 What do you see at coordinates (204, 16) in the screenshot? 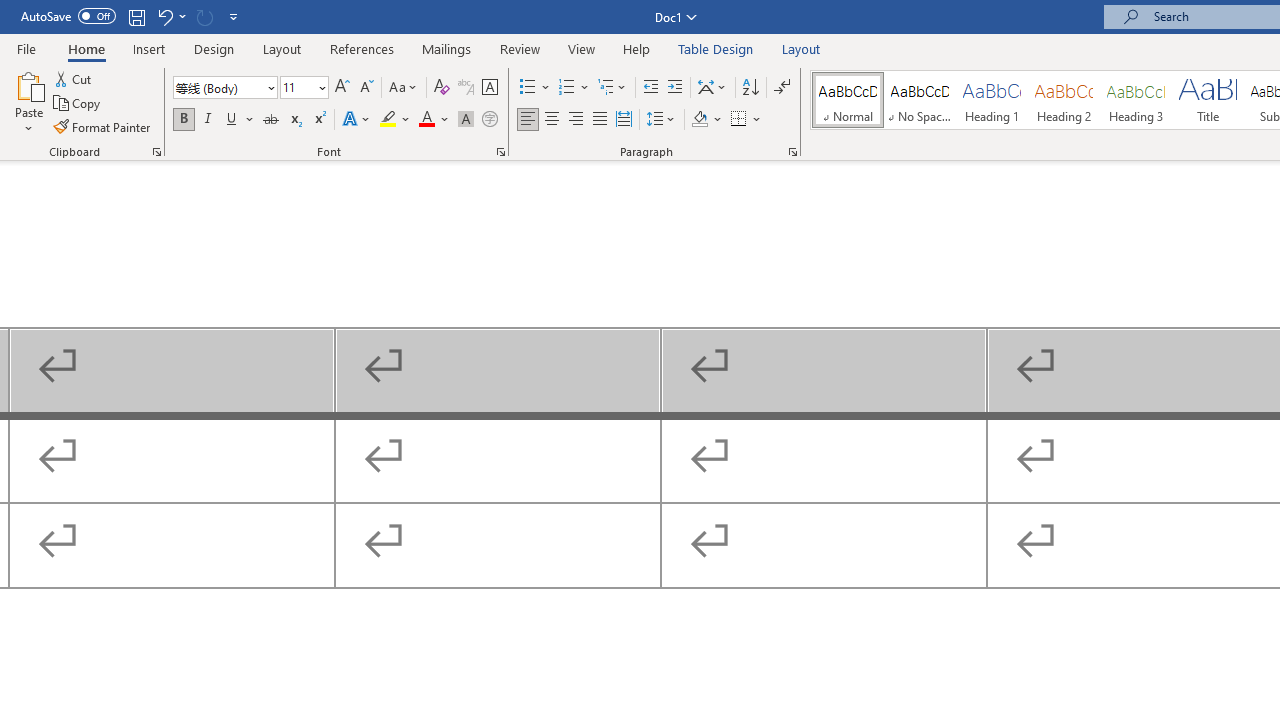
I see `Can't Repeat` at bounding box center [204, 16].